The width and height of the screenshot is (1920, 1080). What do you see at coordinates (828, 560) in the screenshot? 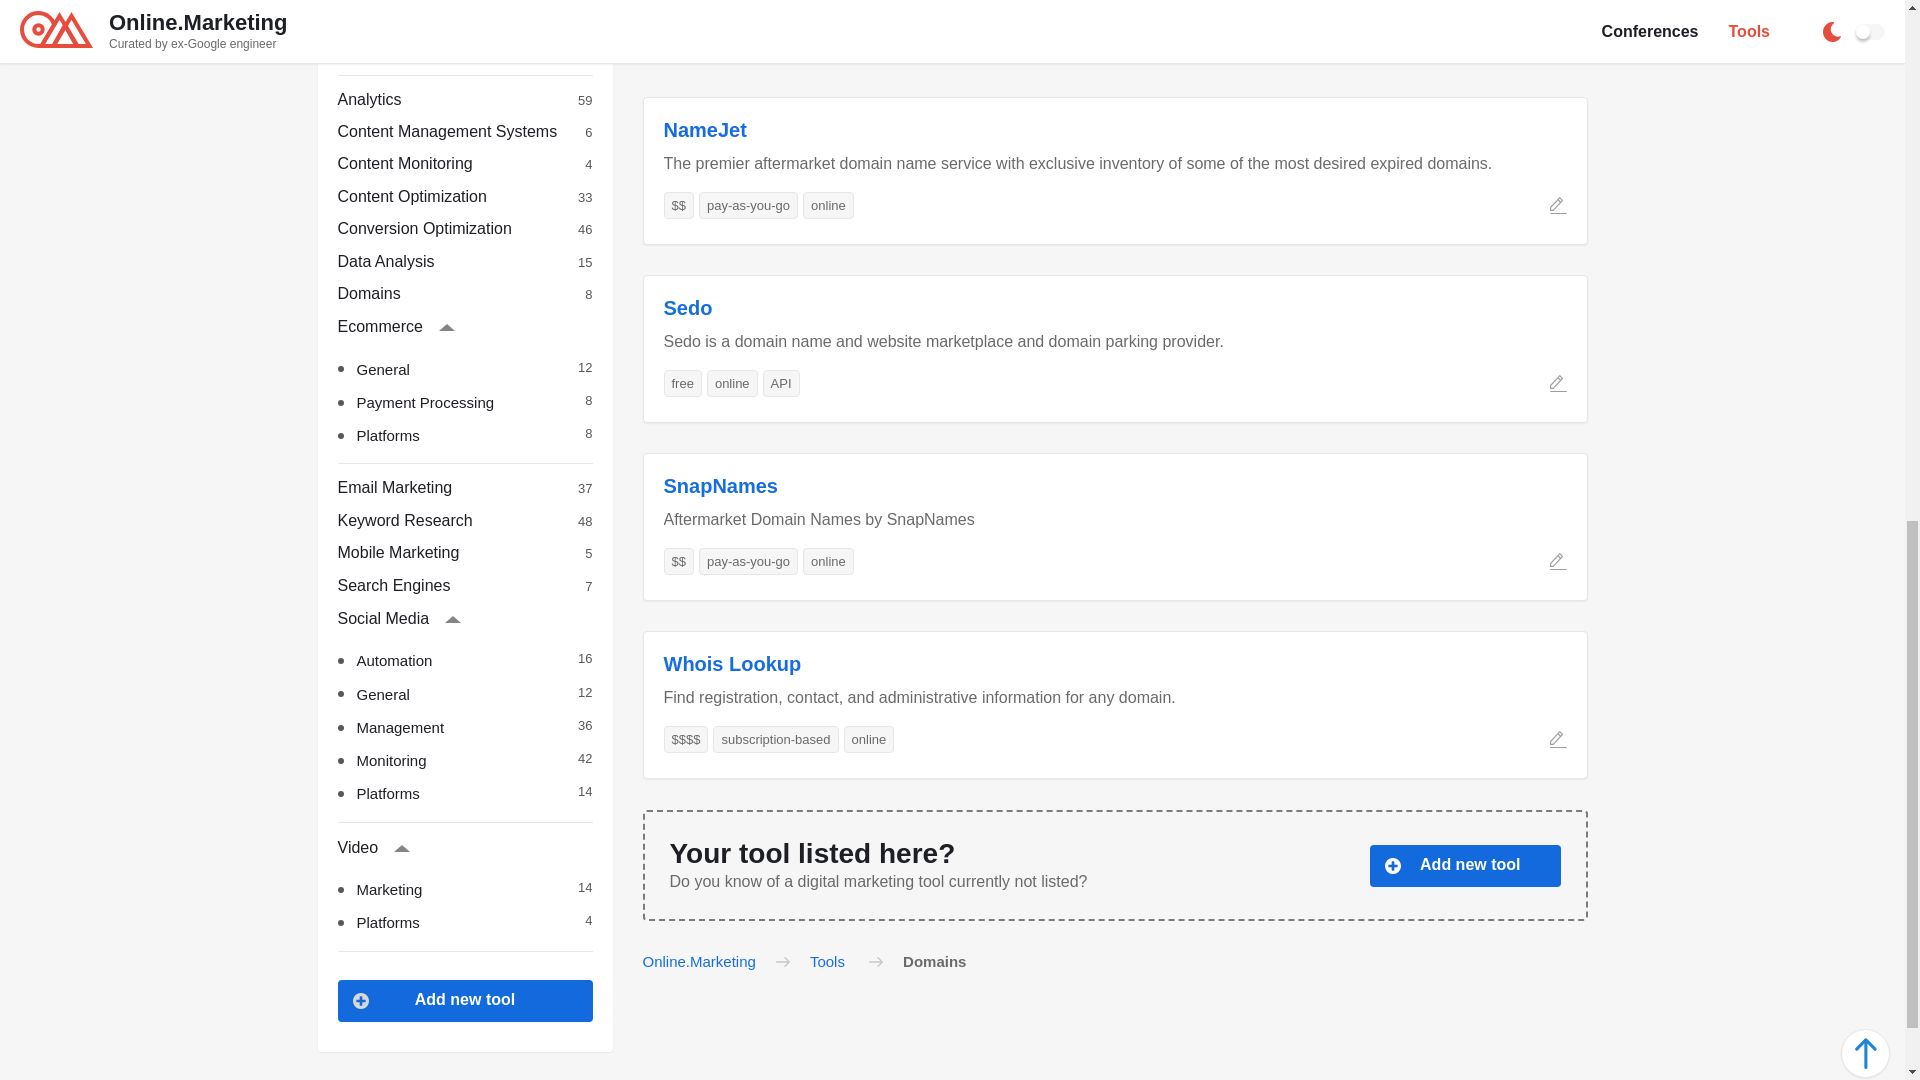
I see `Runs: Online` at bounding box center [828, 560].